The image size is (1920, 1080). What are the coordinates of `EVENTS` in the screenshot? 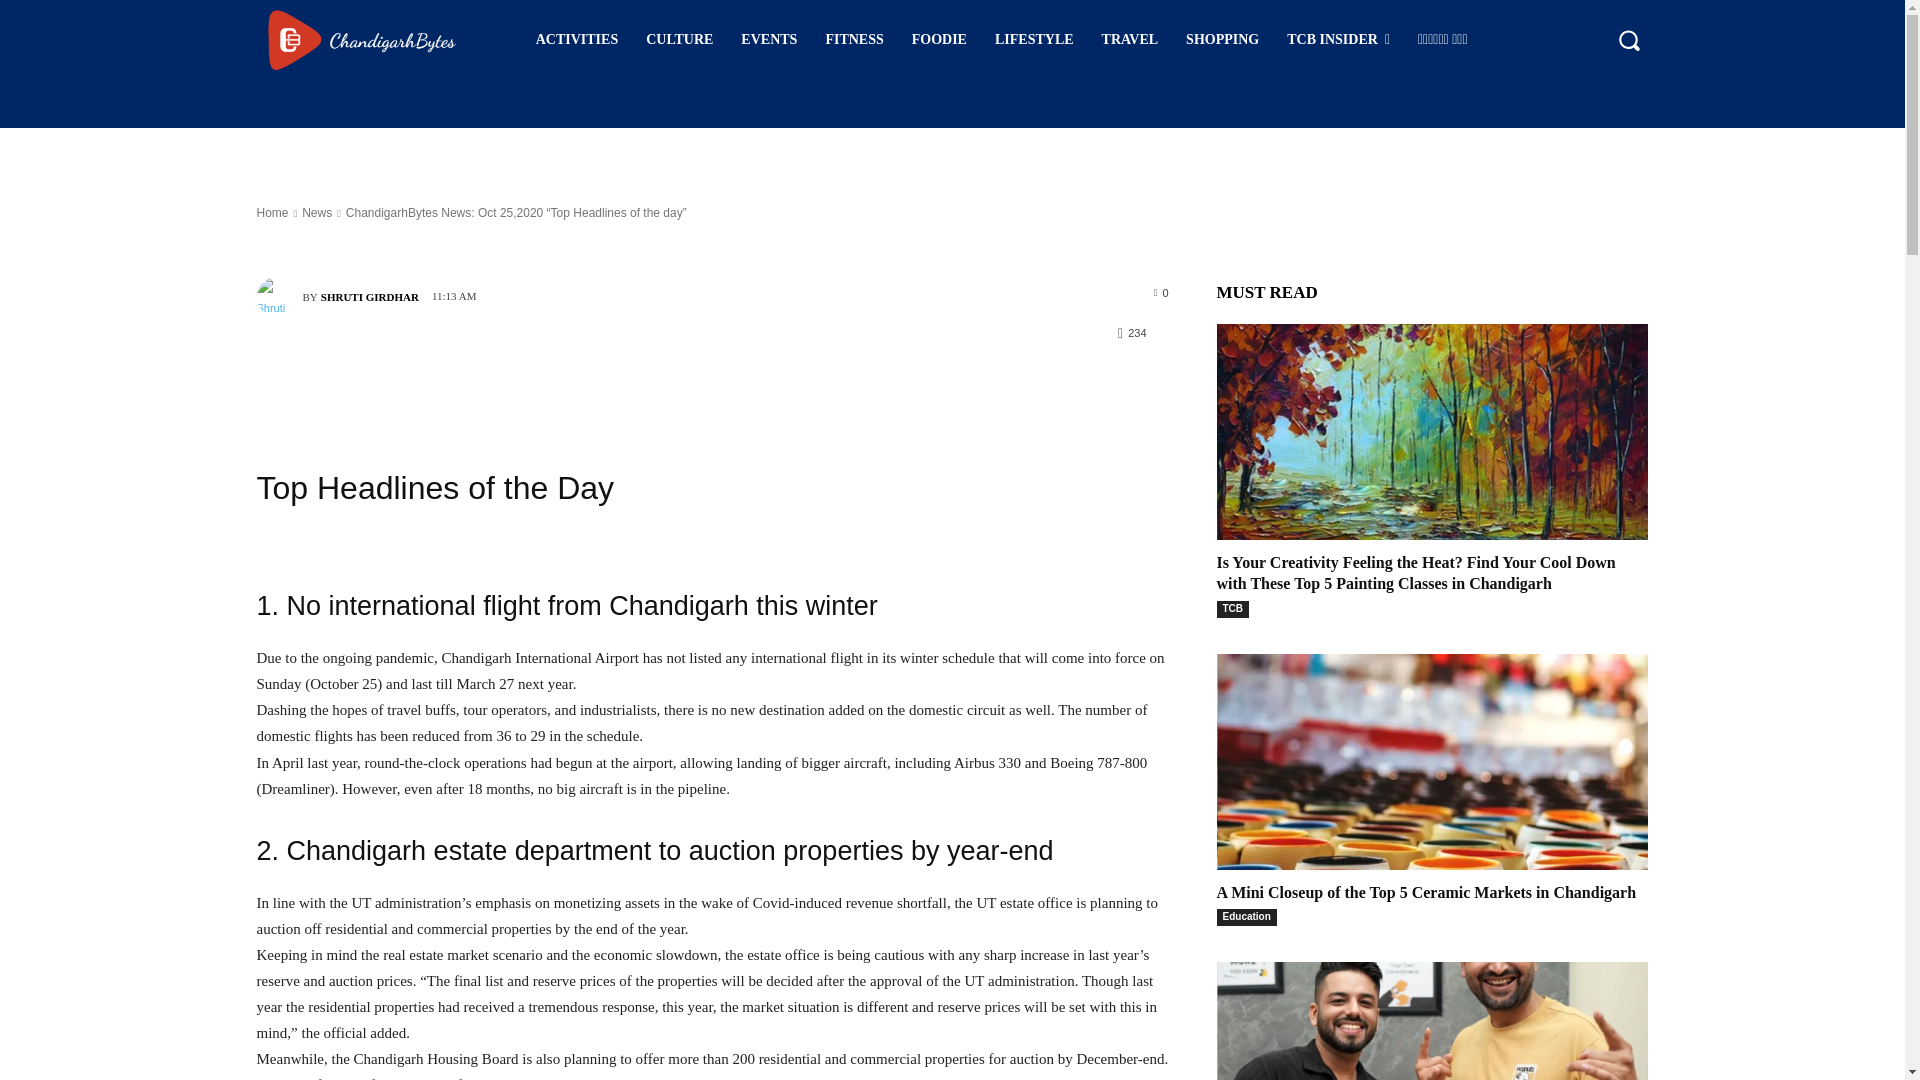 It's located at (768, 40).